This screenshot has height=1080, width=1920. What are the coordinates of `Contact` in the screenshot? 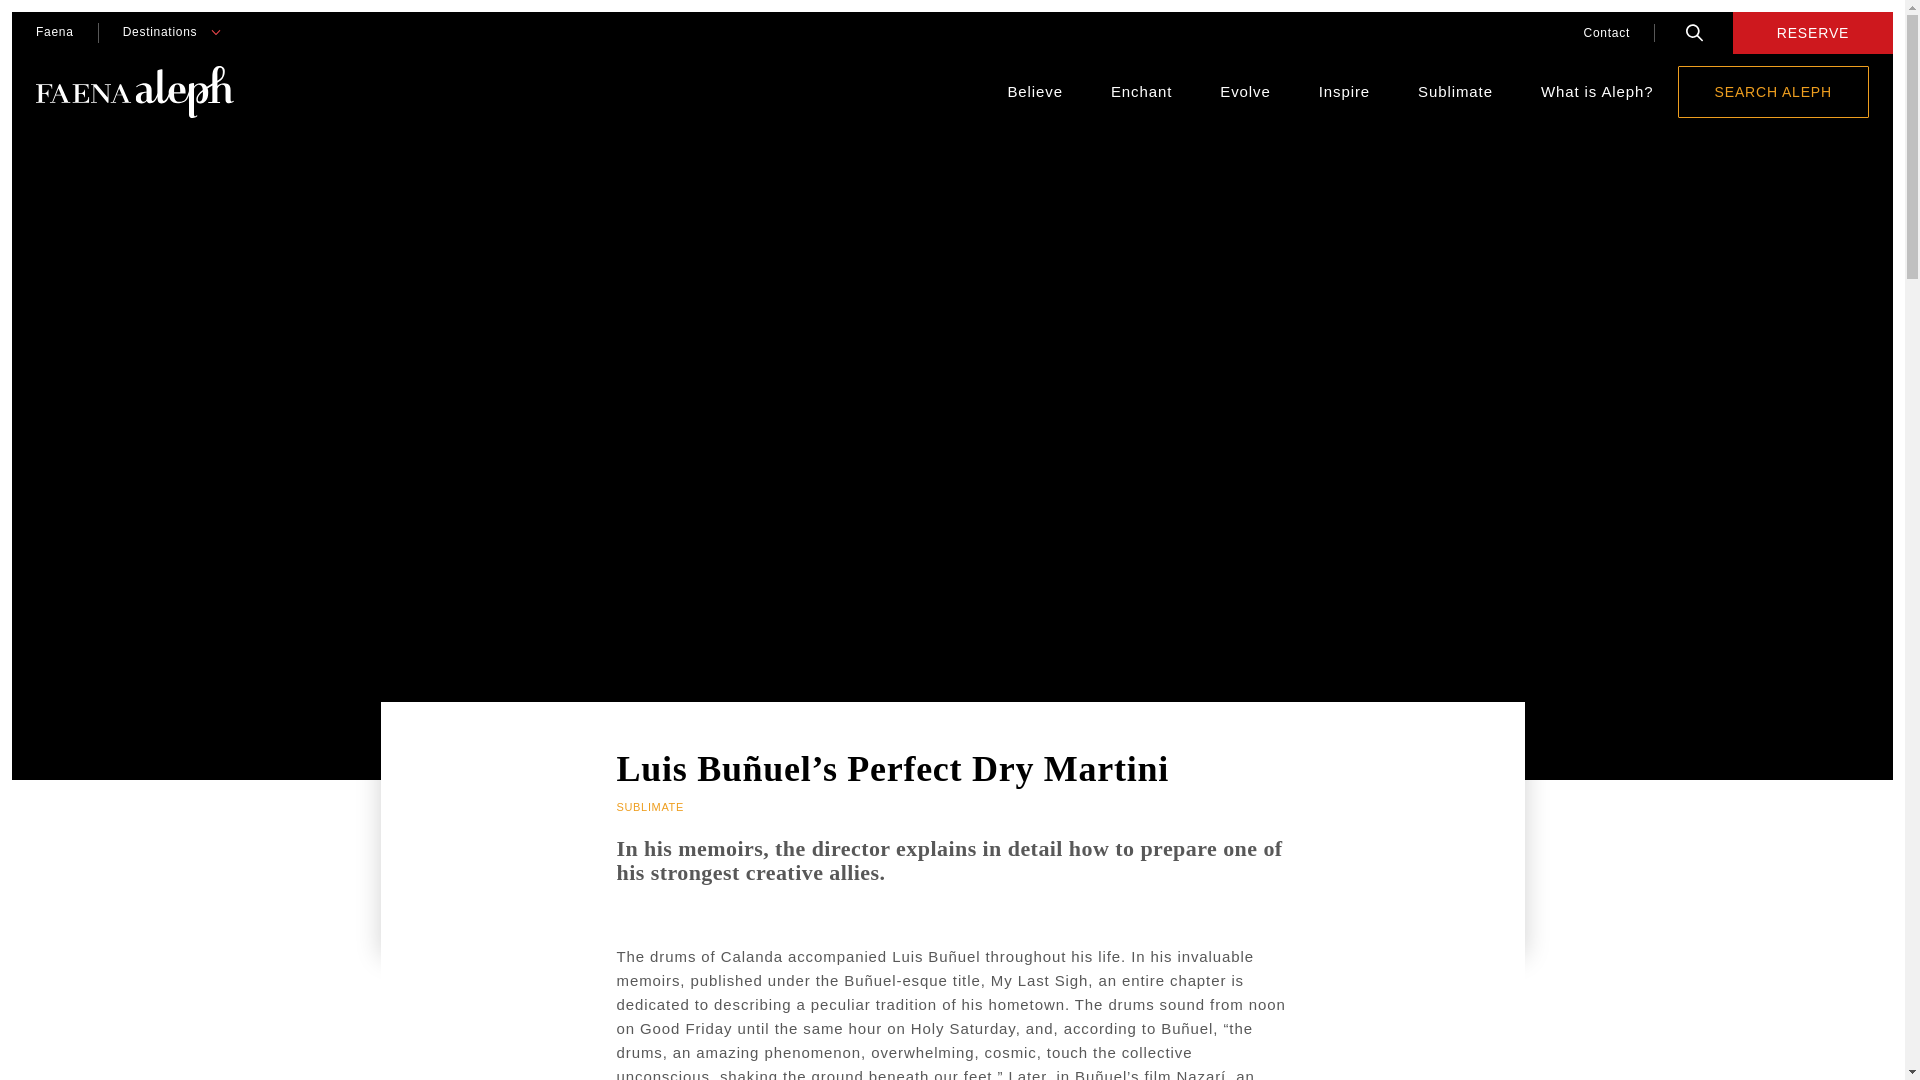 It's located at (1606, 32).